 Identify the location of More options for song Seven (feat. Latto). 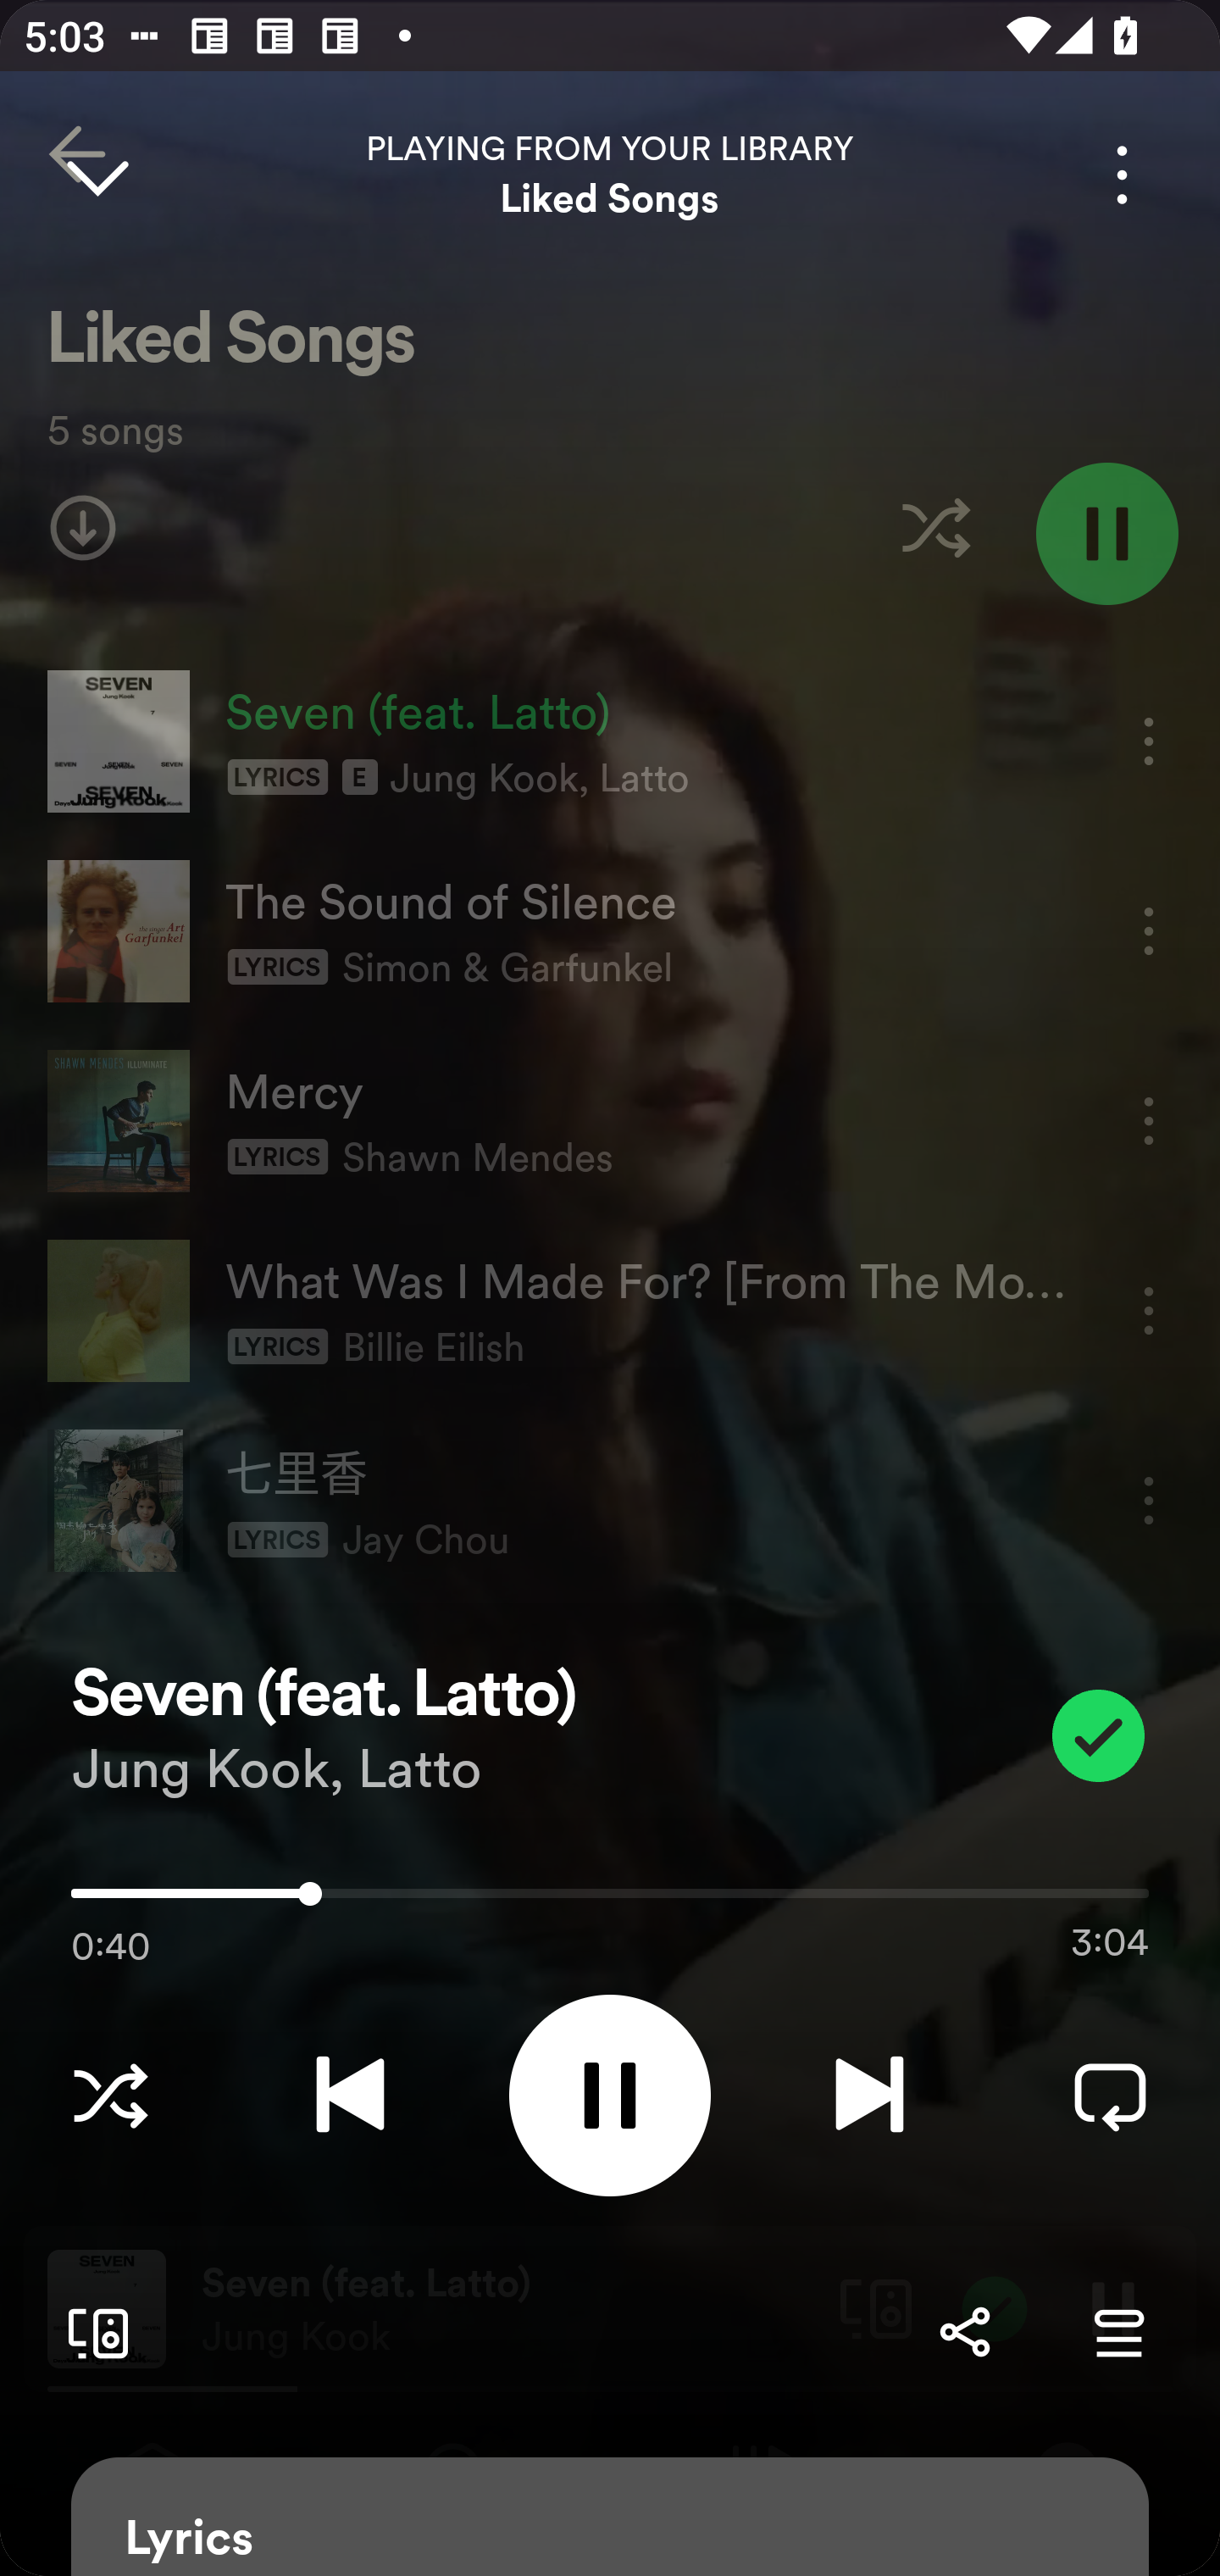
(1122, 175).